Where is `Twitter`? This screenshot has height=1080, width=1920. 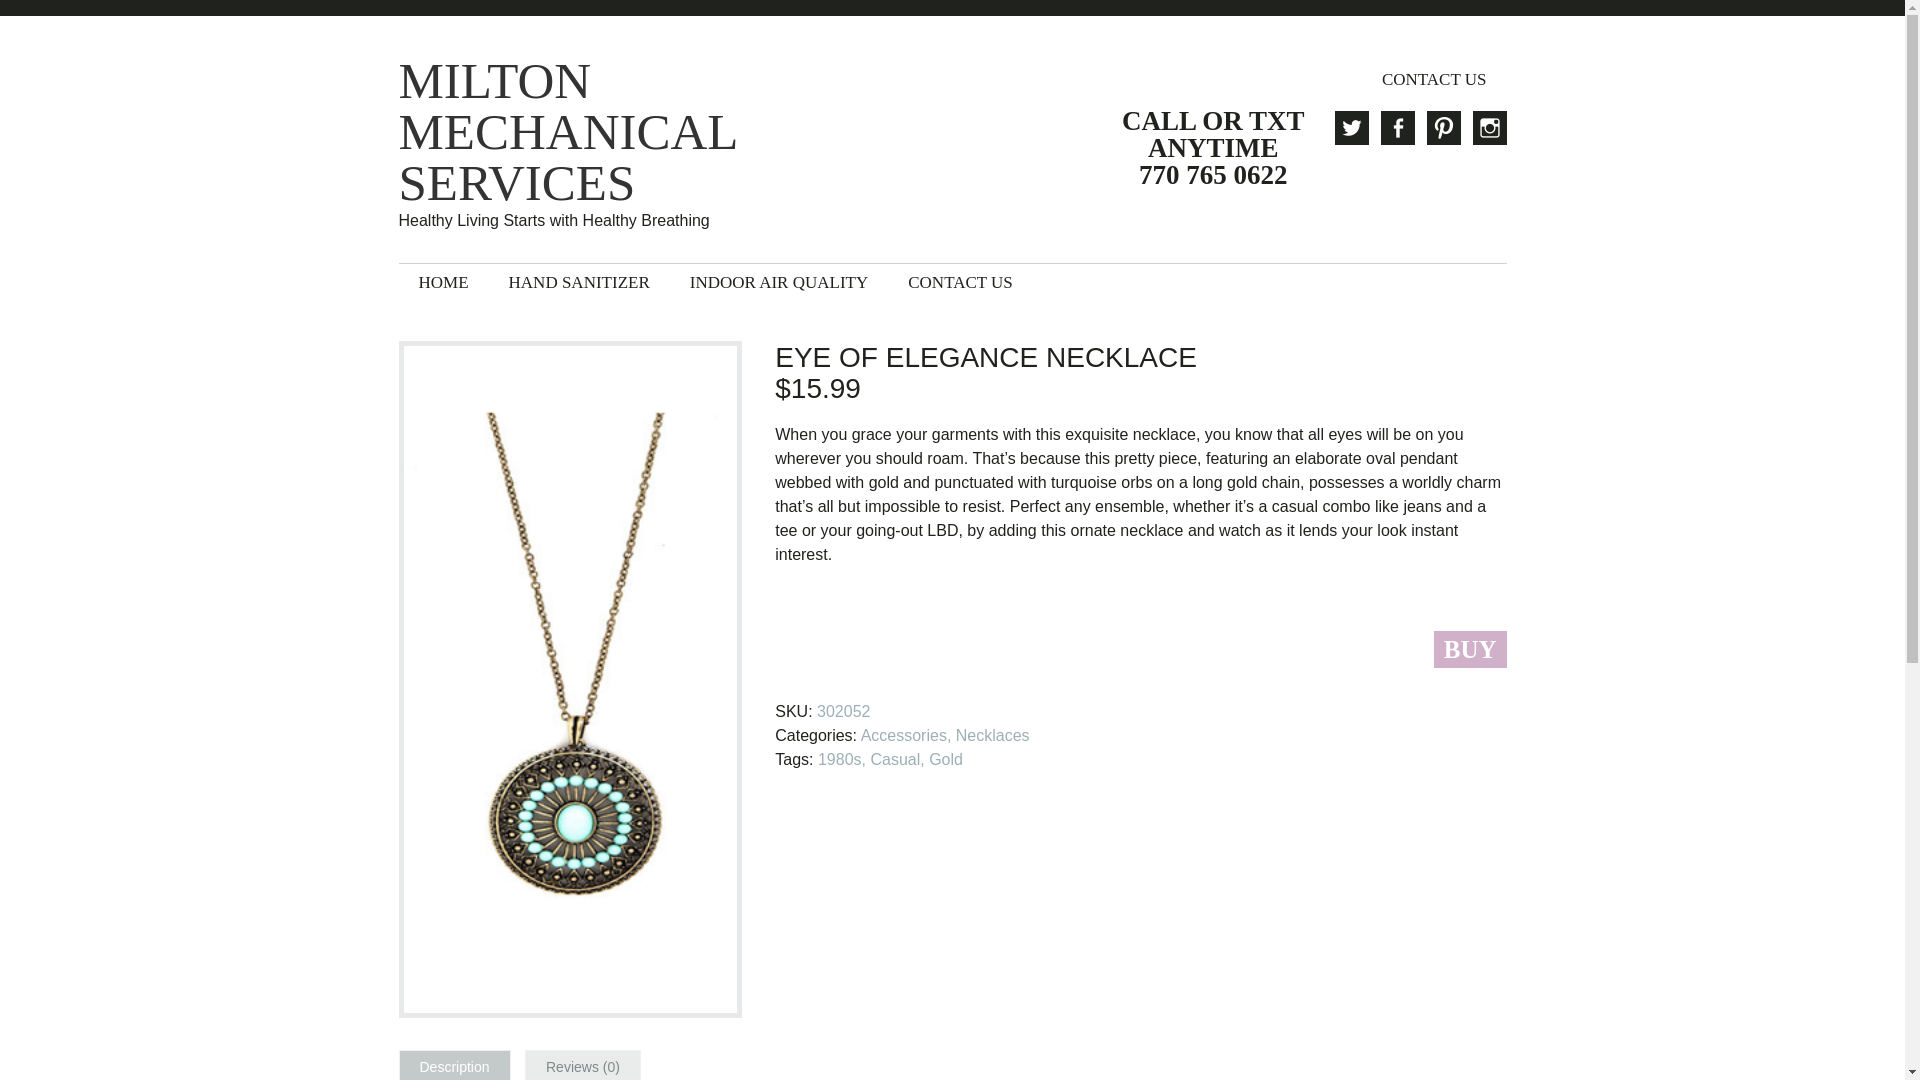 Twitter is located at coordinates (1350, 128).